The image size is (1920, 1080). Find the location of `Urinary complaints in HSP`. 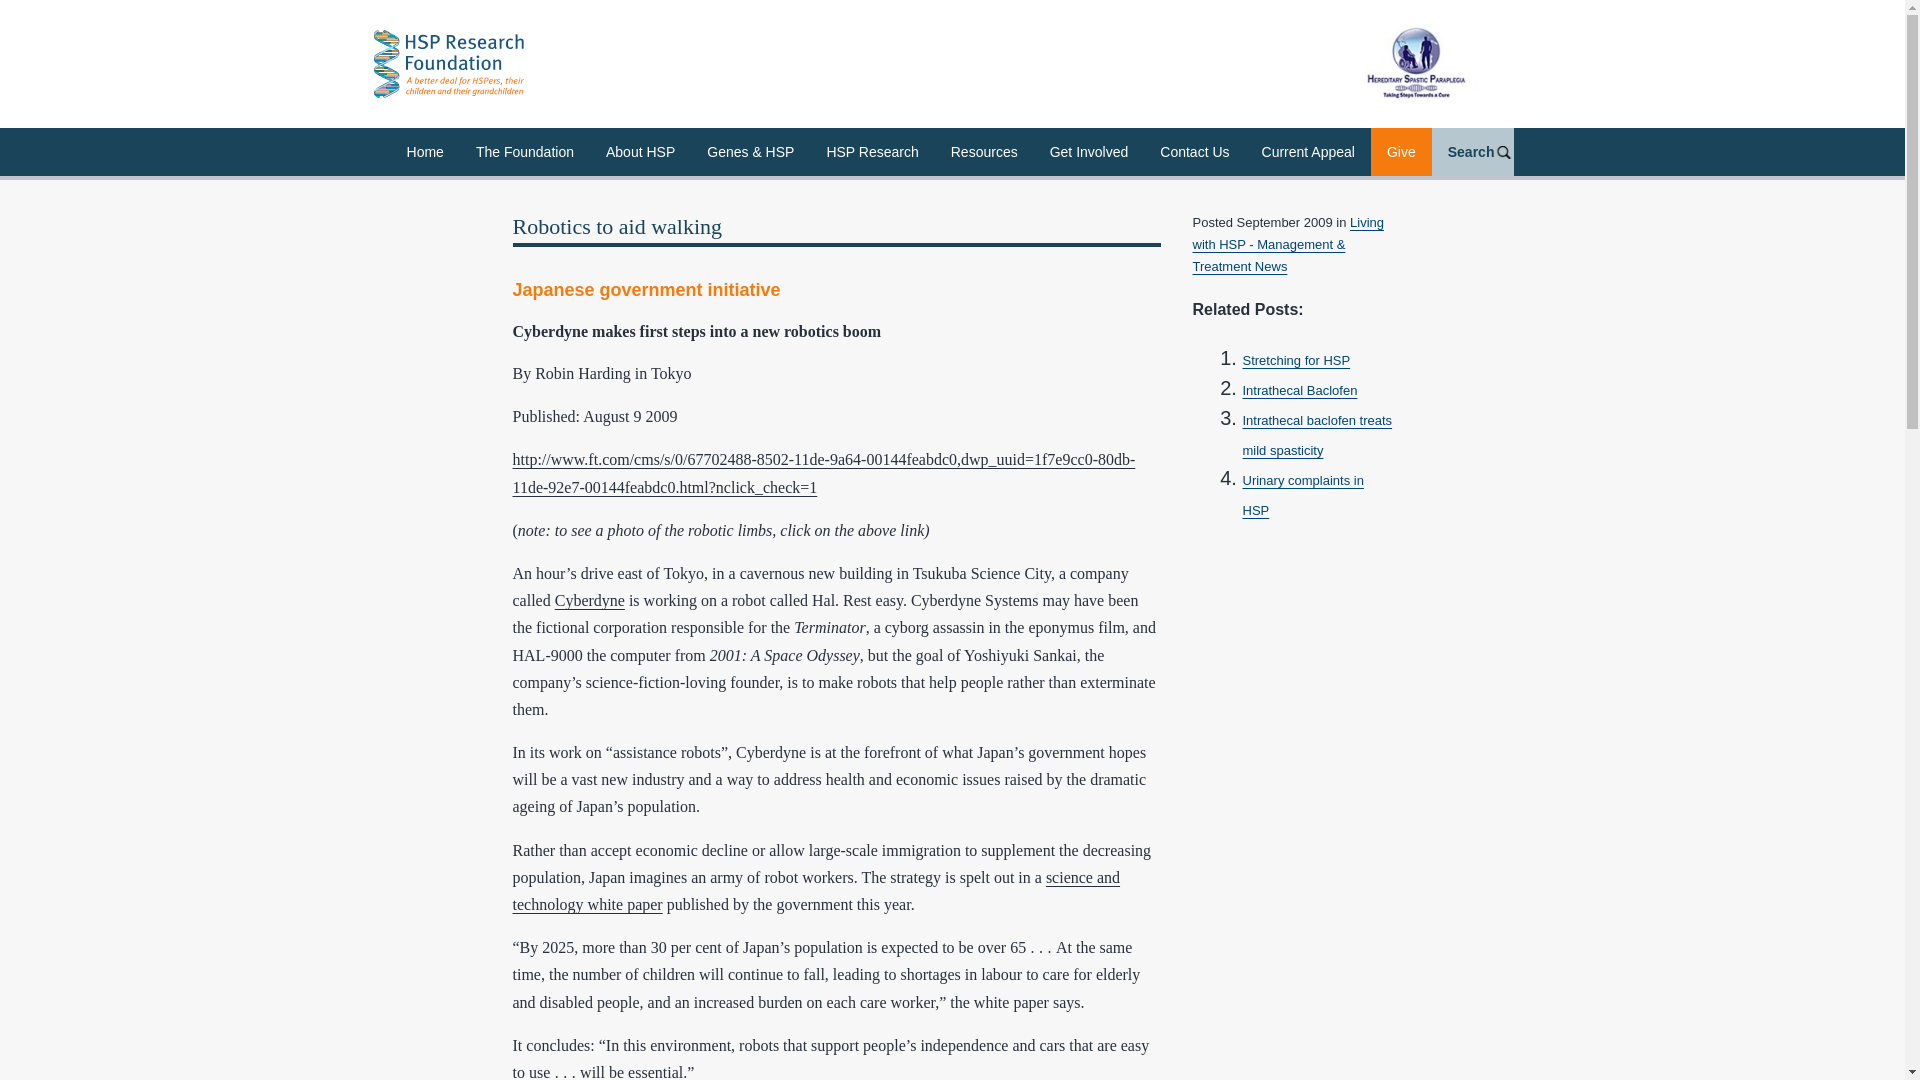

Urinary complaints in HSP is located at coordinates (1302, 496).